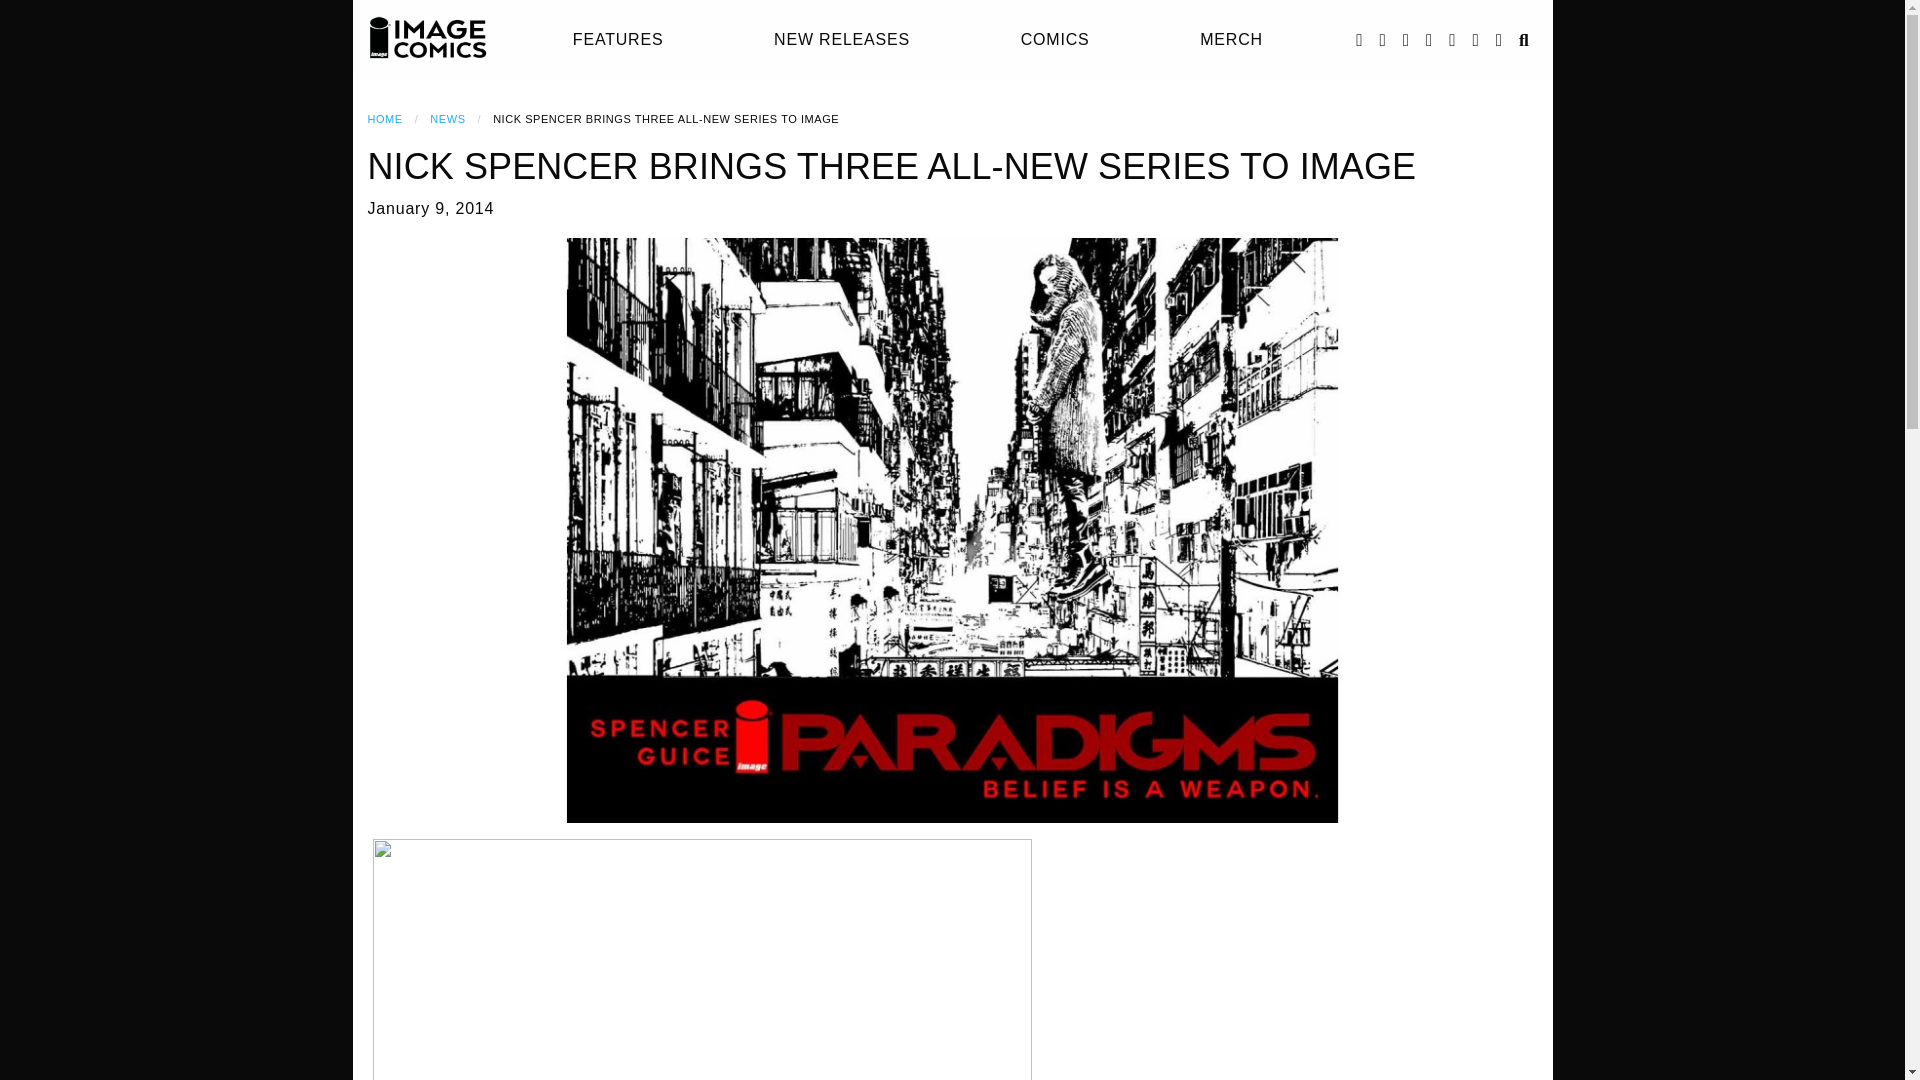 Image resolution: width=1920 pixels, height=1080 pixels. Describe the element at coordinates (447, 119) in the screenshot. I see `NEWS` at that location.